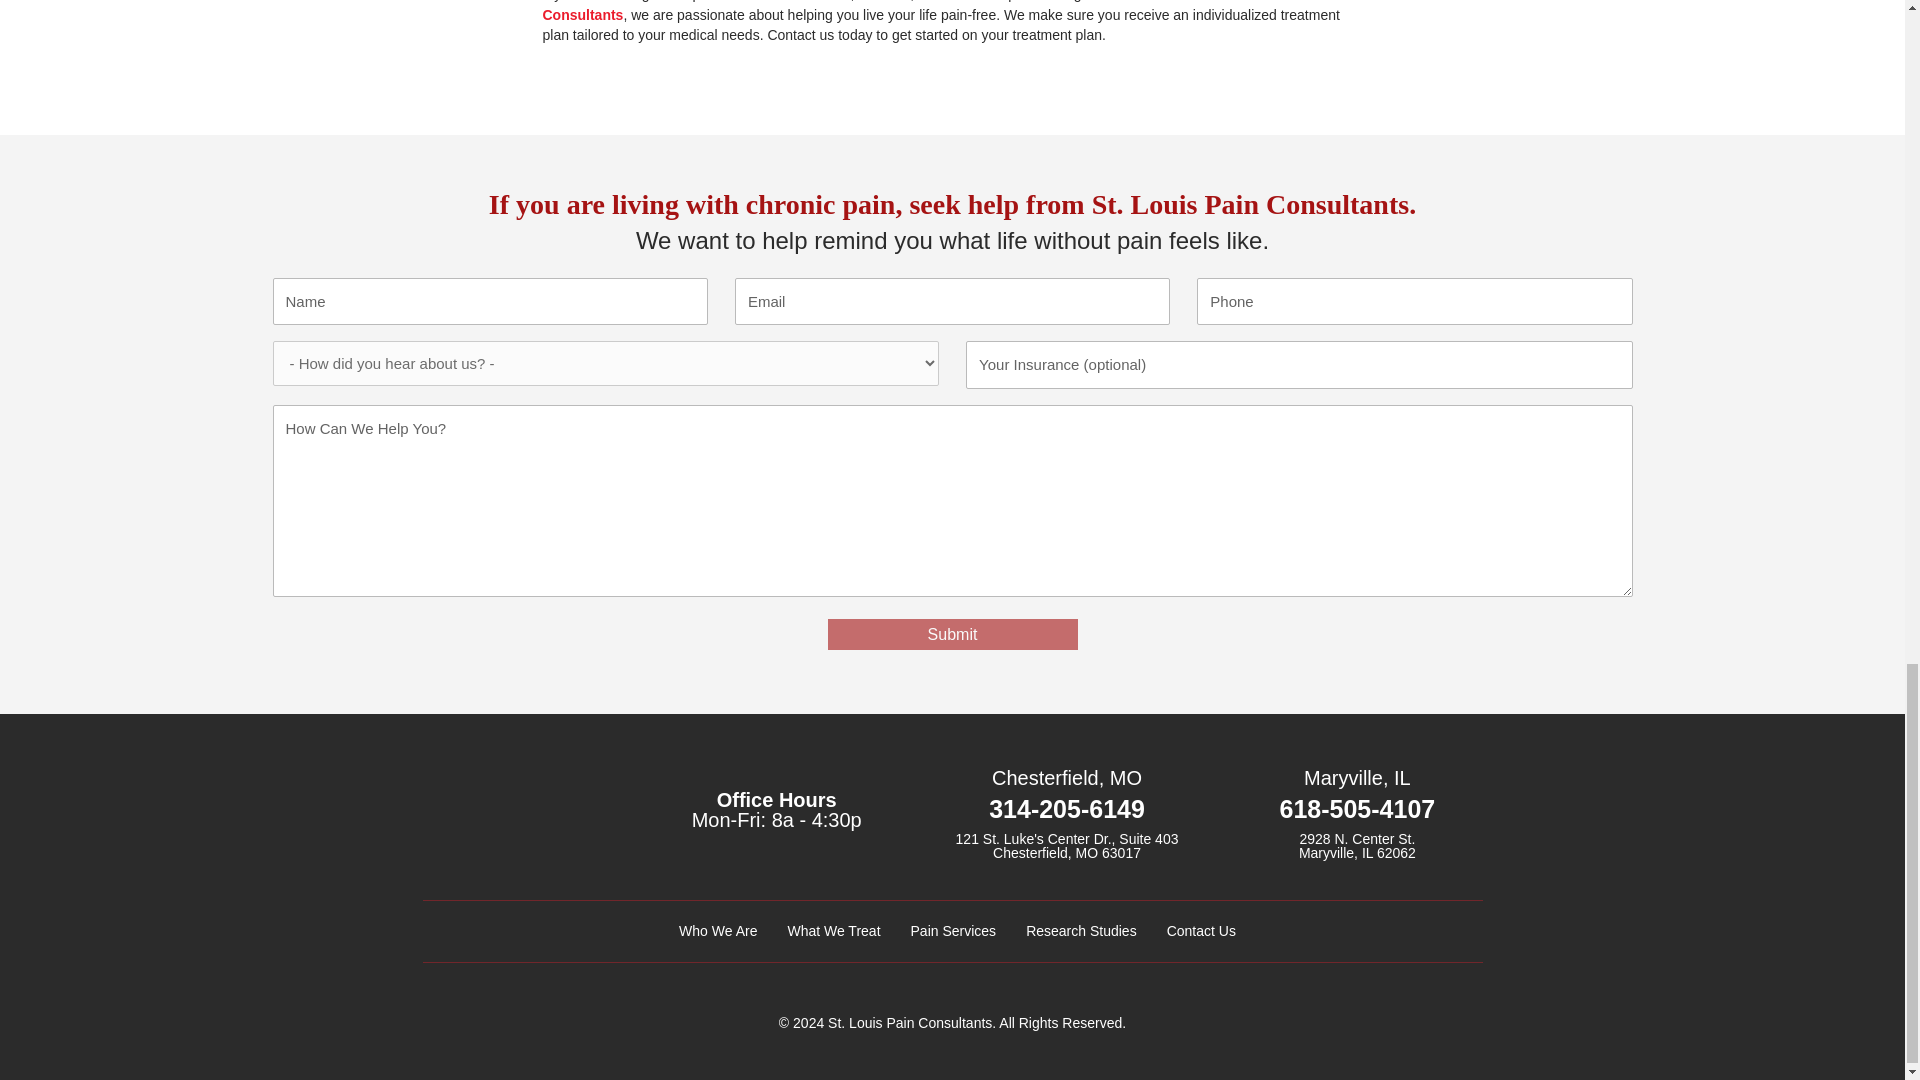  Describe the element at coordinates (952, 634) in the screenshot. I see `Submit` at that location.